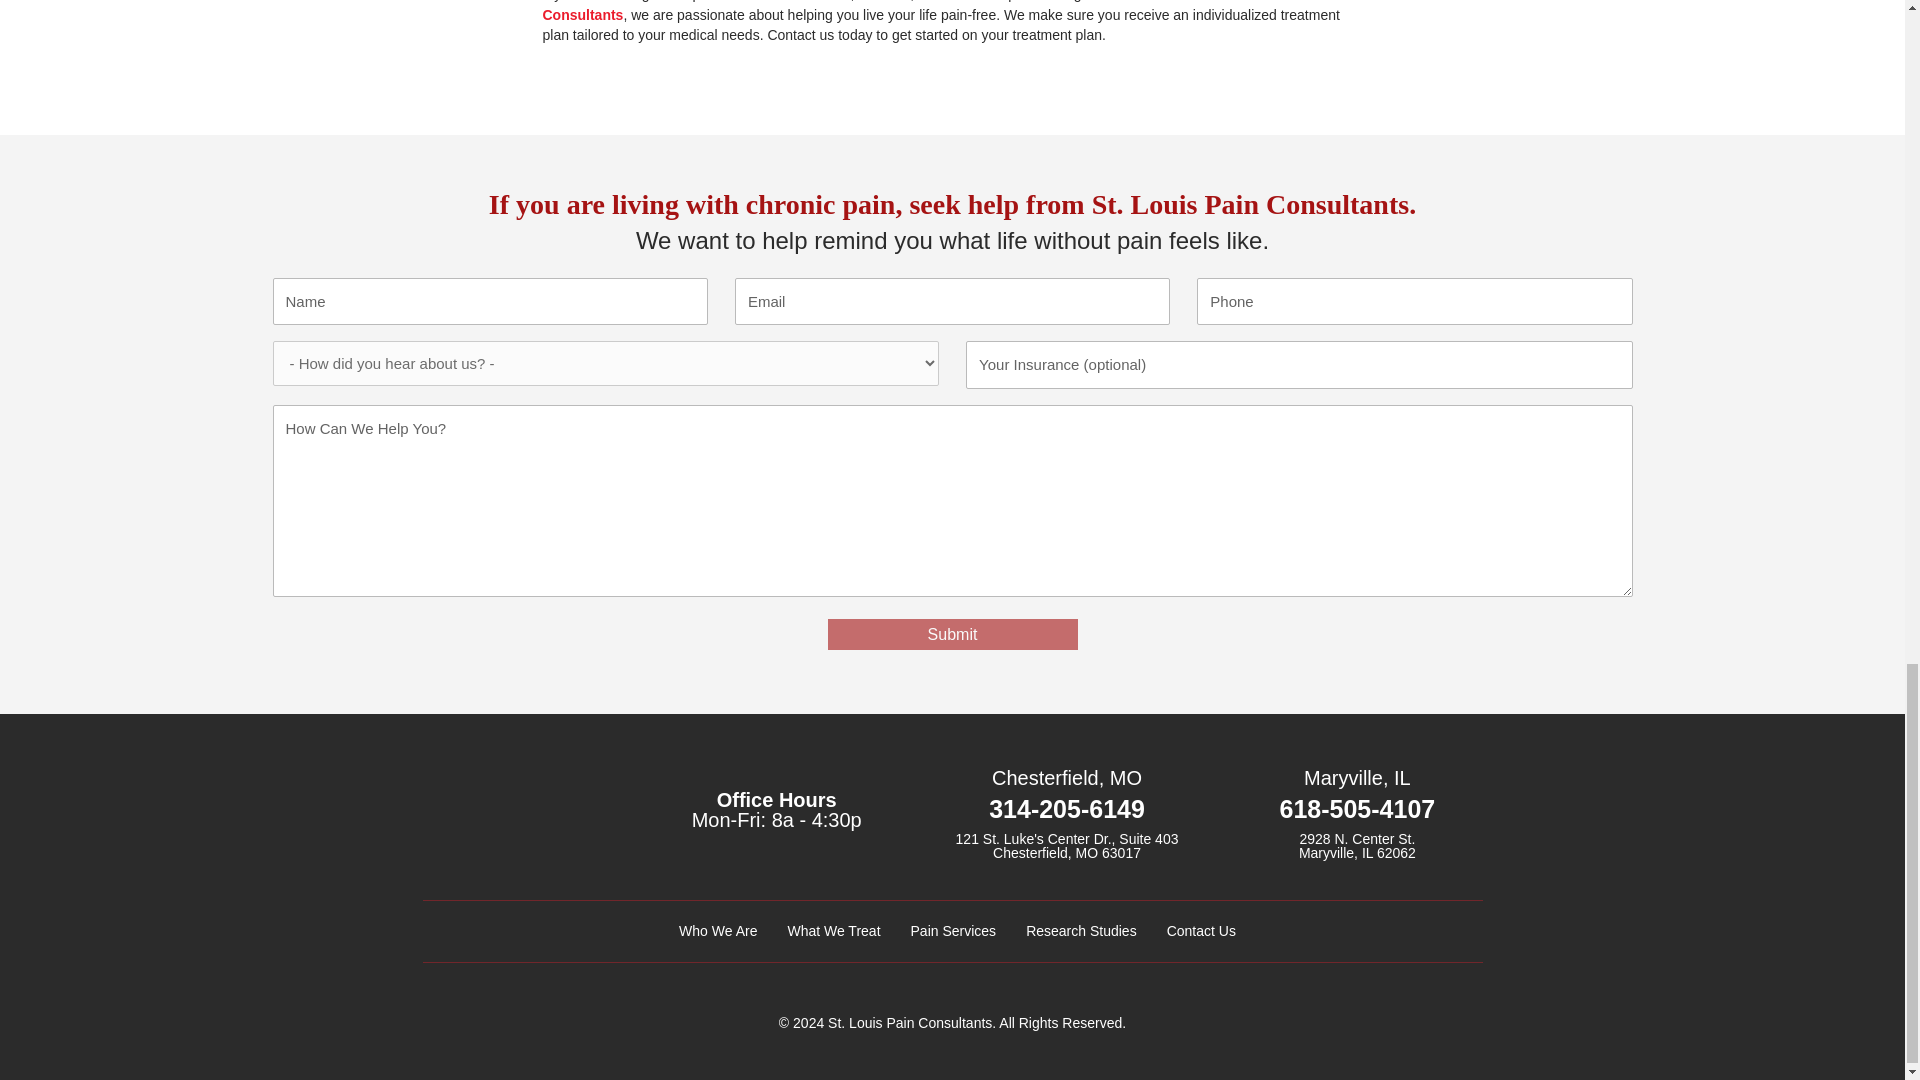  Describe the element at coordinates (952, 634) in the screenshot. I see `Submit` at that location.